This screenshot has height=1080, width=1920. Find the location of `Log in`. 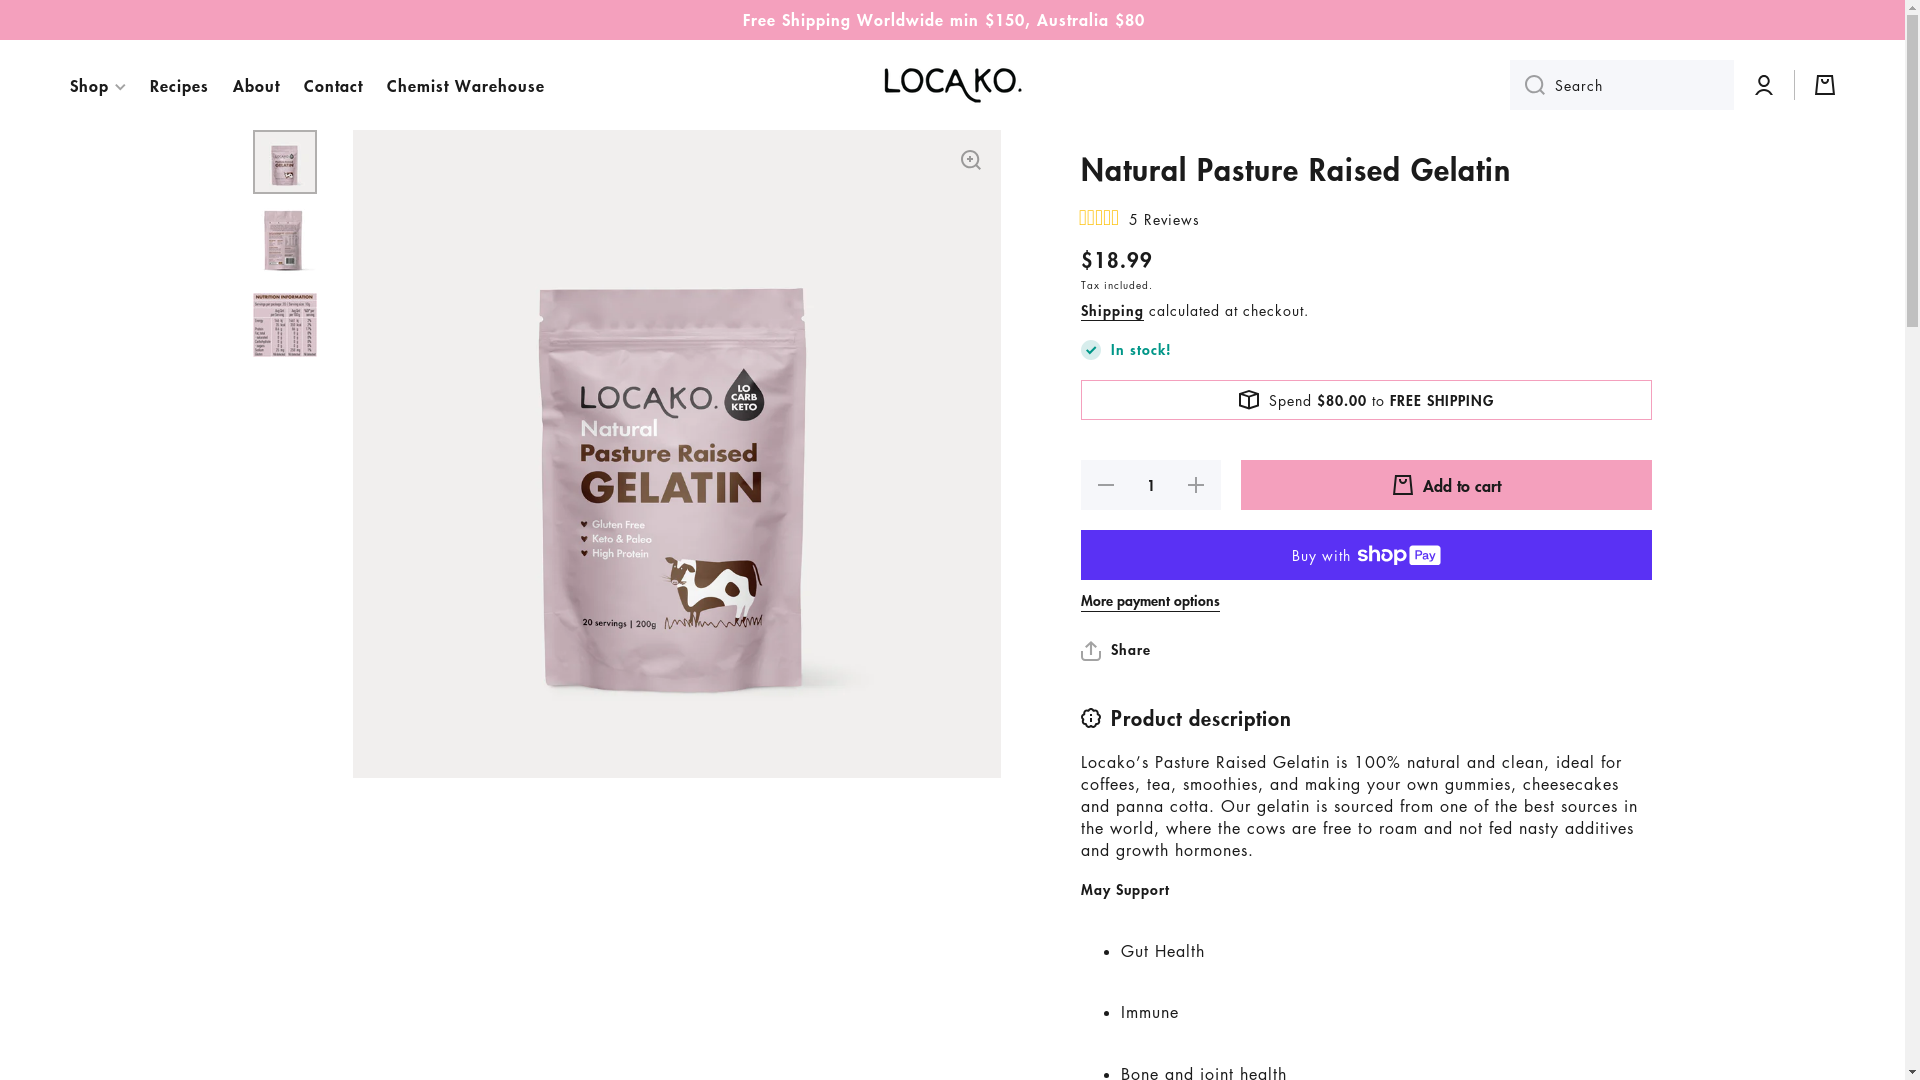

Log in is located at coordinates (1764, 85).